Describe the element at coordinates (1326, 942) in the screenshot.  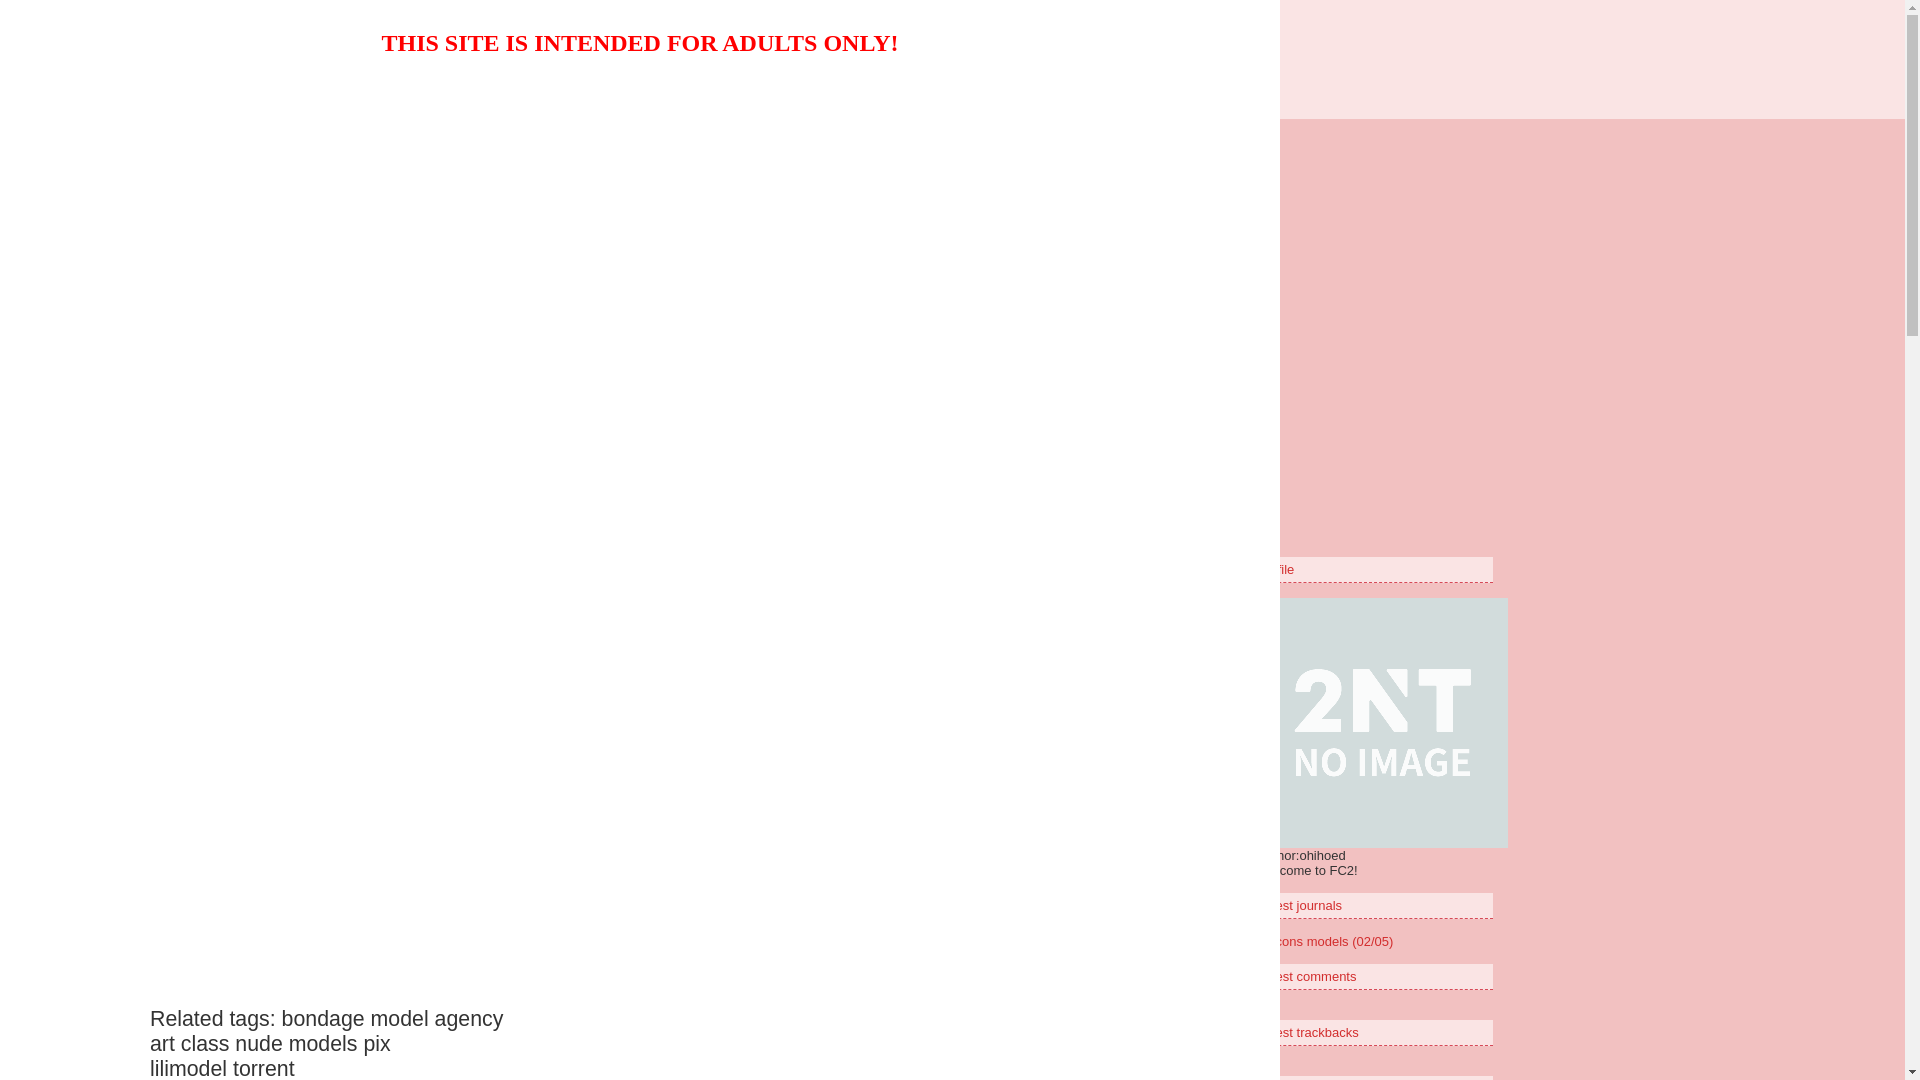
I see `Flacons models (02/05)` at that location.